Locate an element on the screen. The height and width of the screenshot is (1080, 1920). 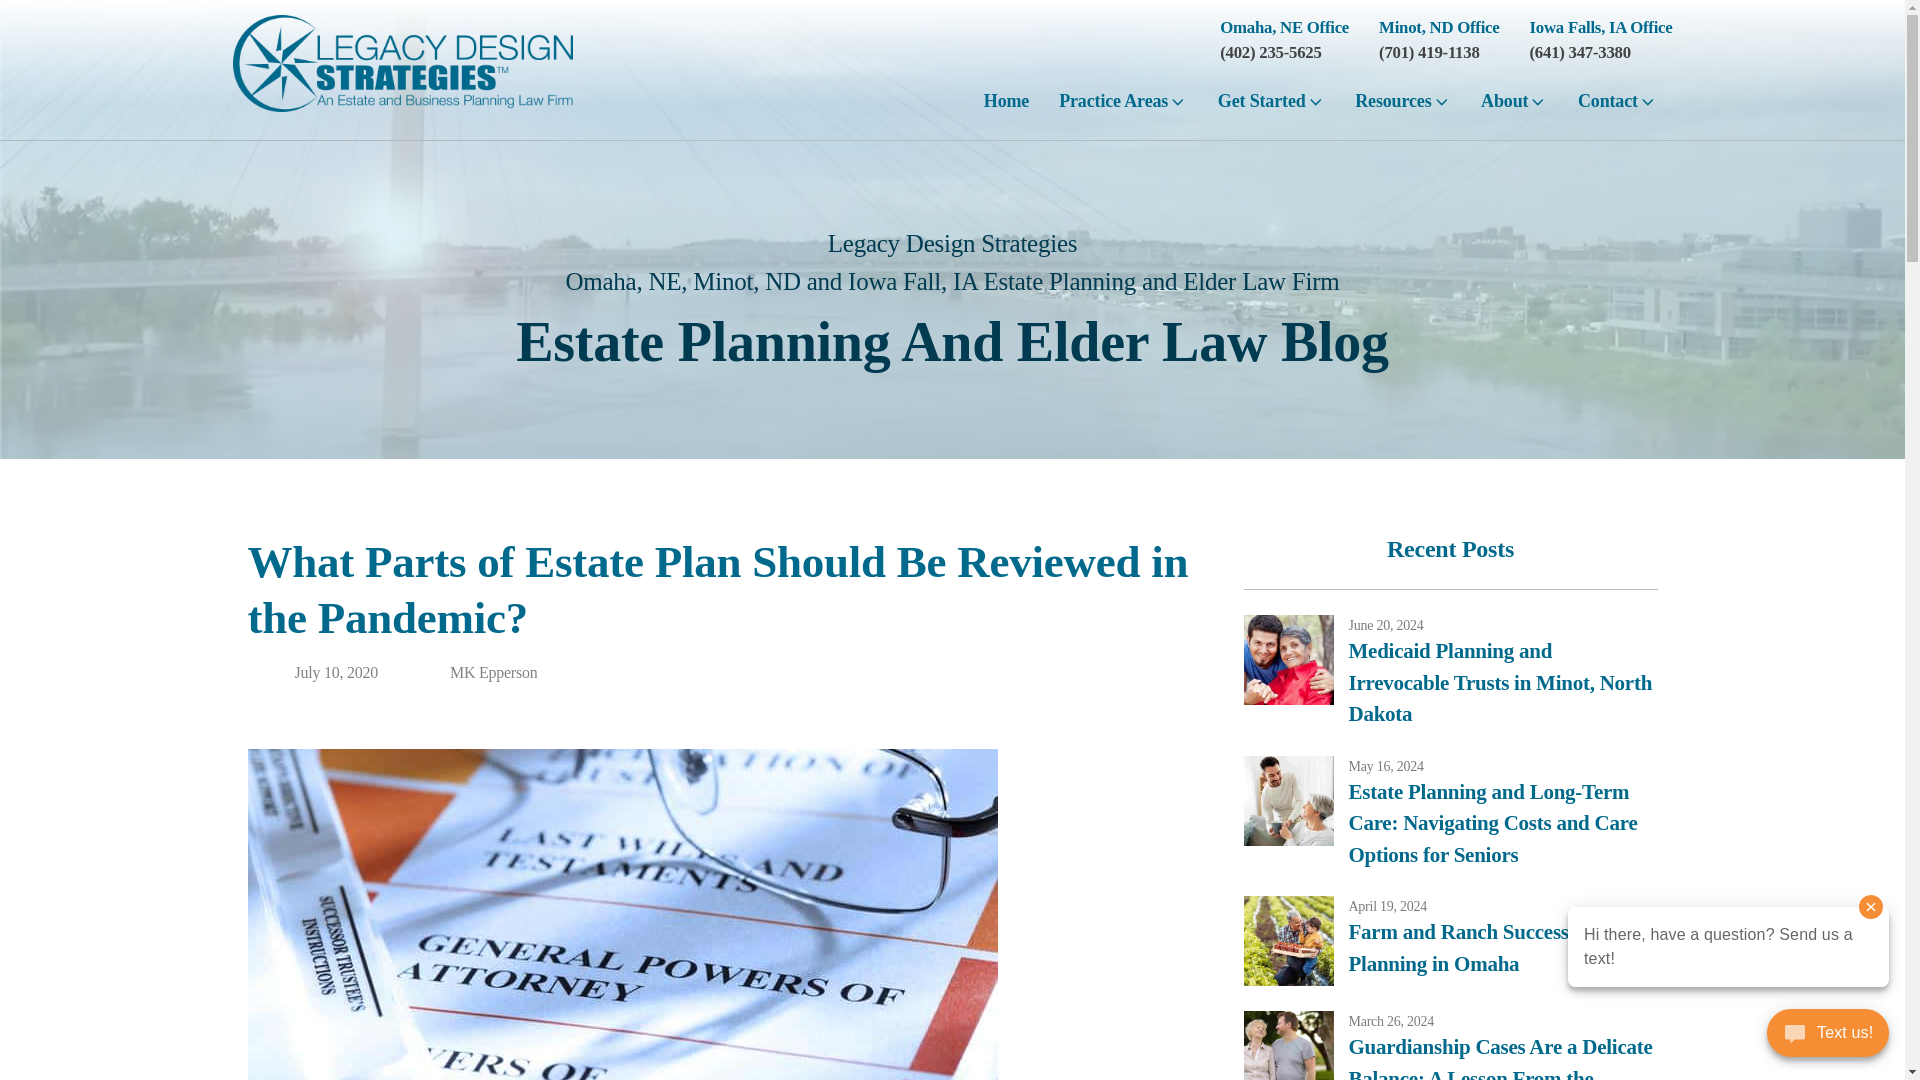
Practice Areas is located at coordinates (1124, 108).